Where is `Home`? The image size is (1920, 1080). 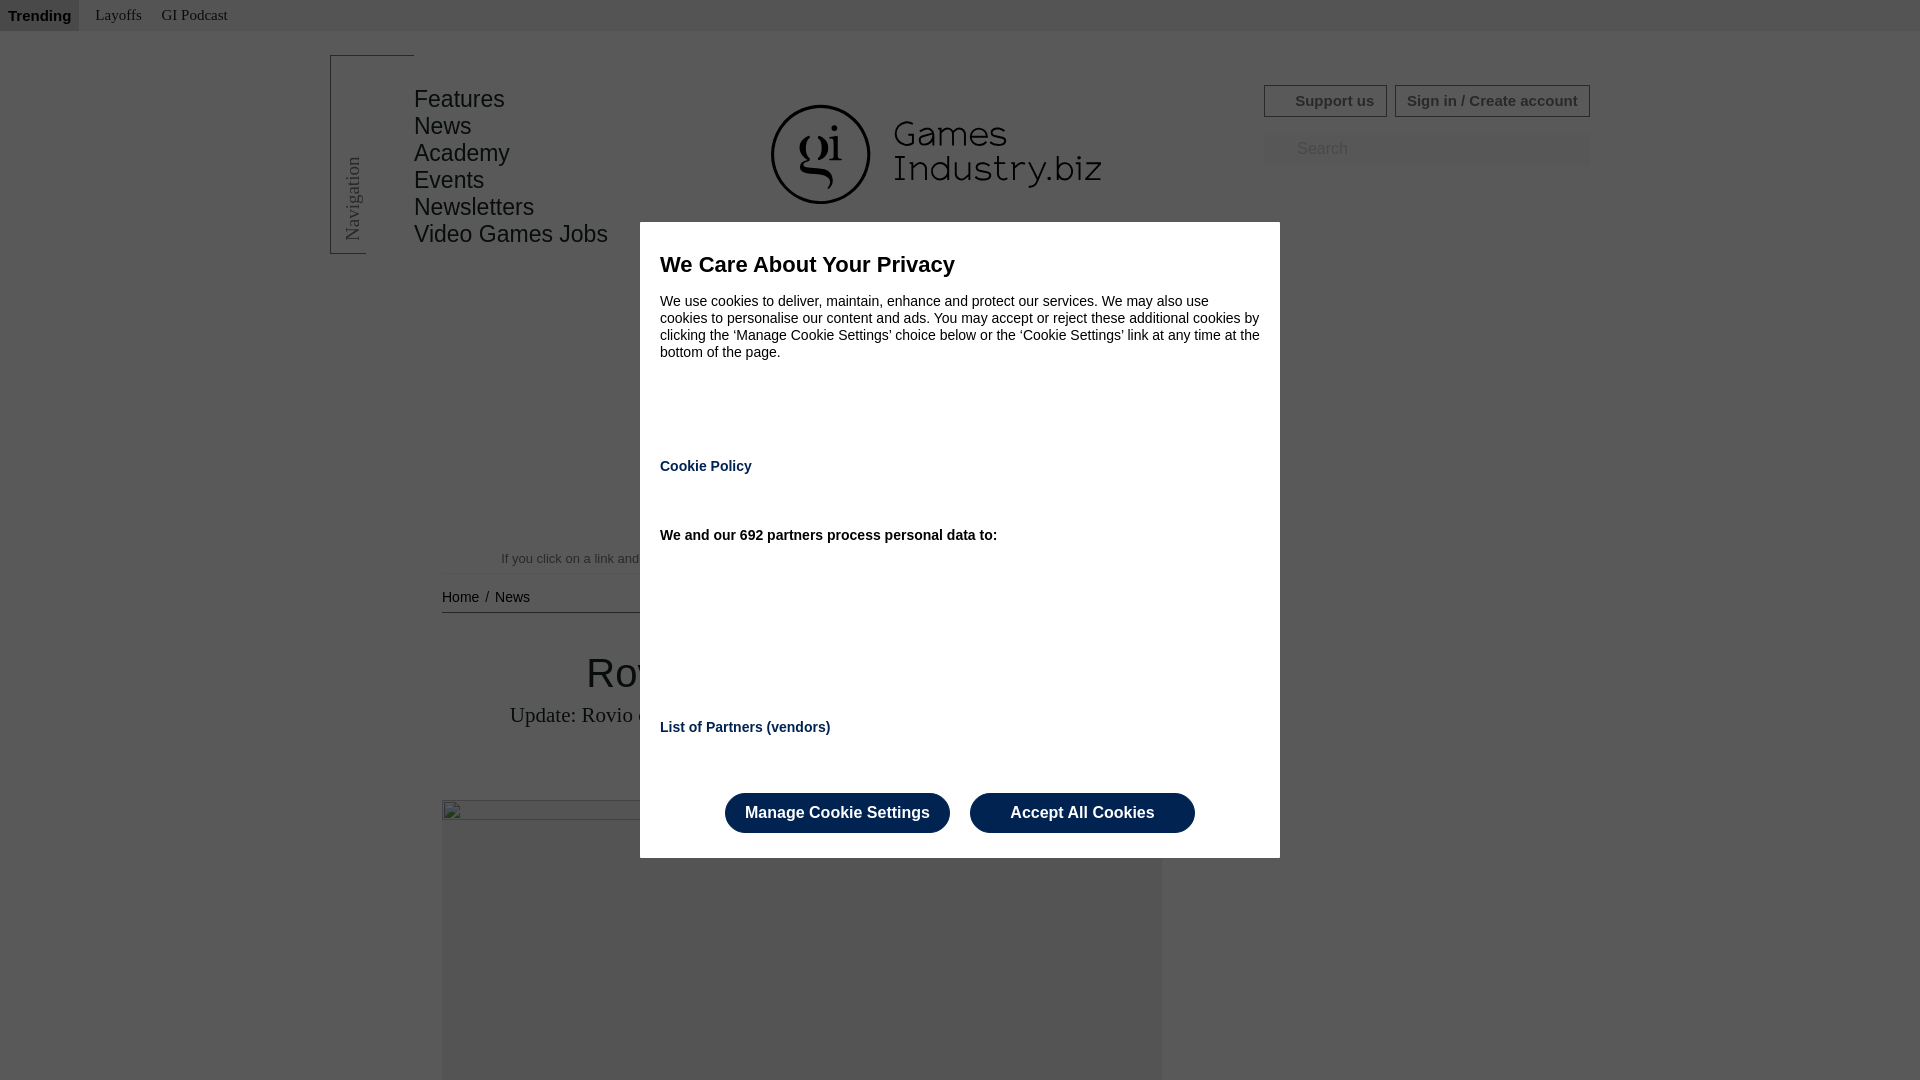
Home is located at coordinates (462, 596).